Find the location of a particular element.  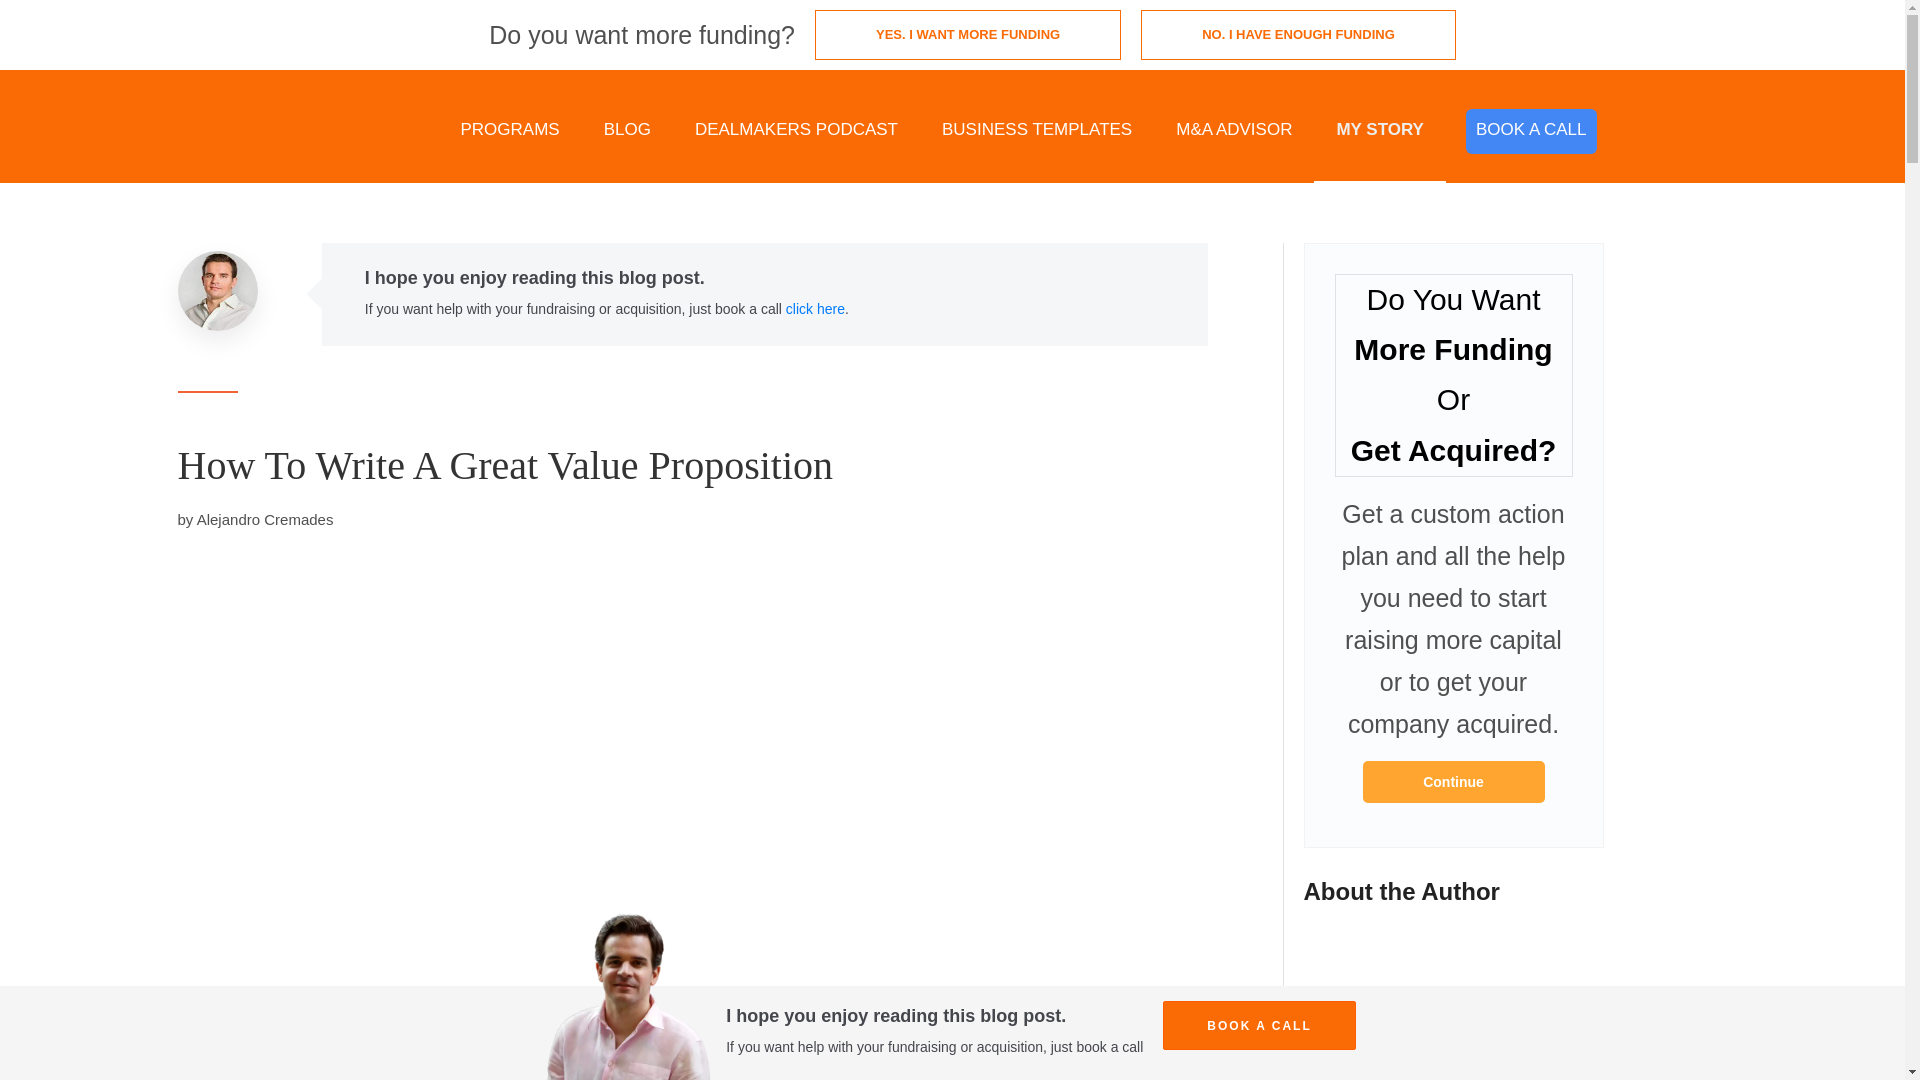

DEALMAKERS PODCAST is located at coordinates (796, 130).